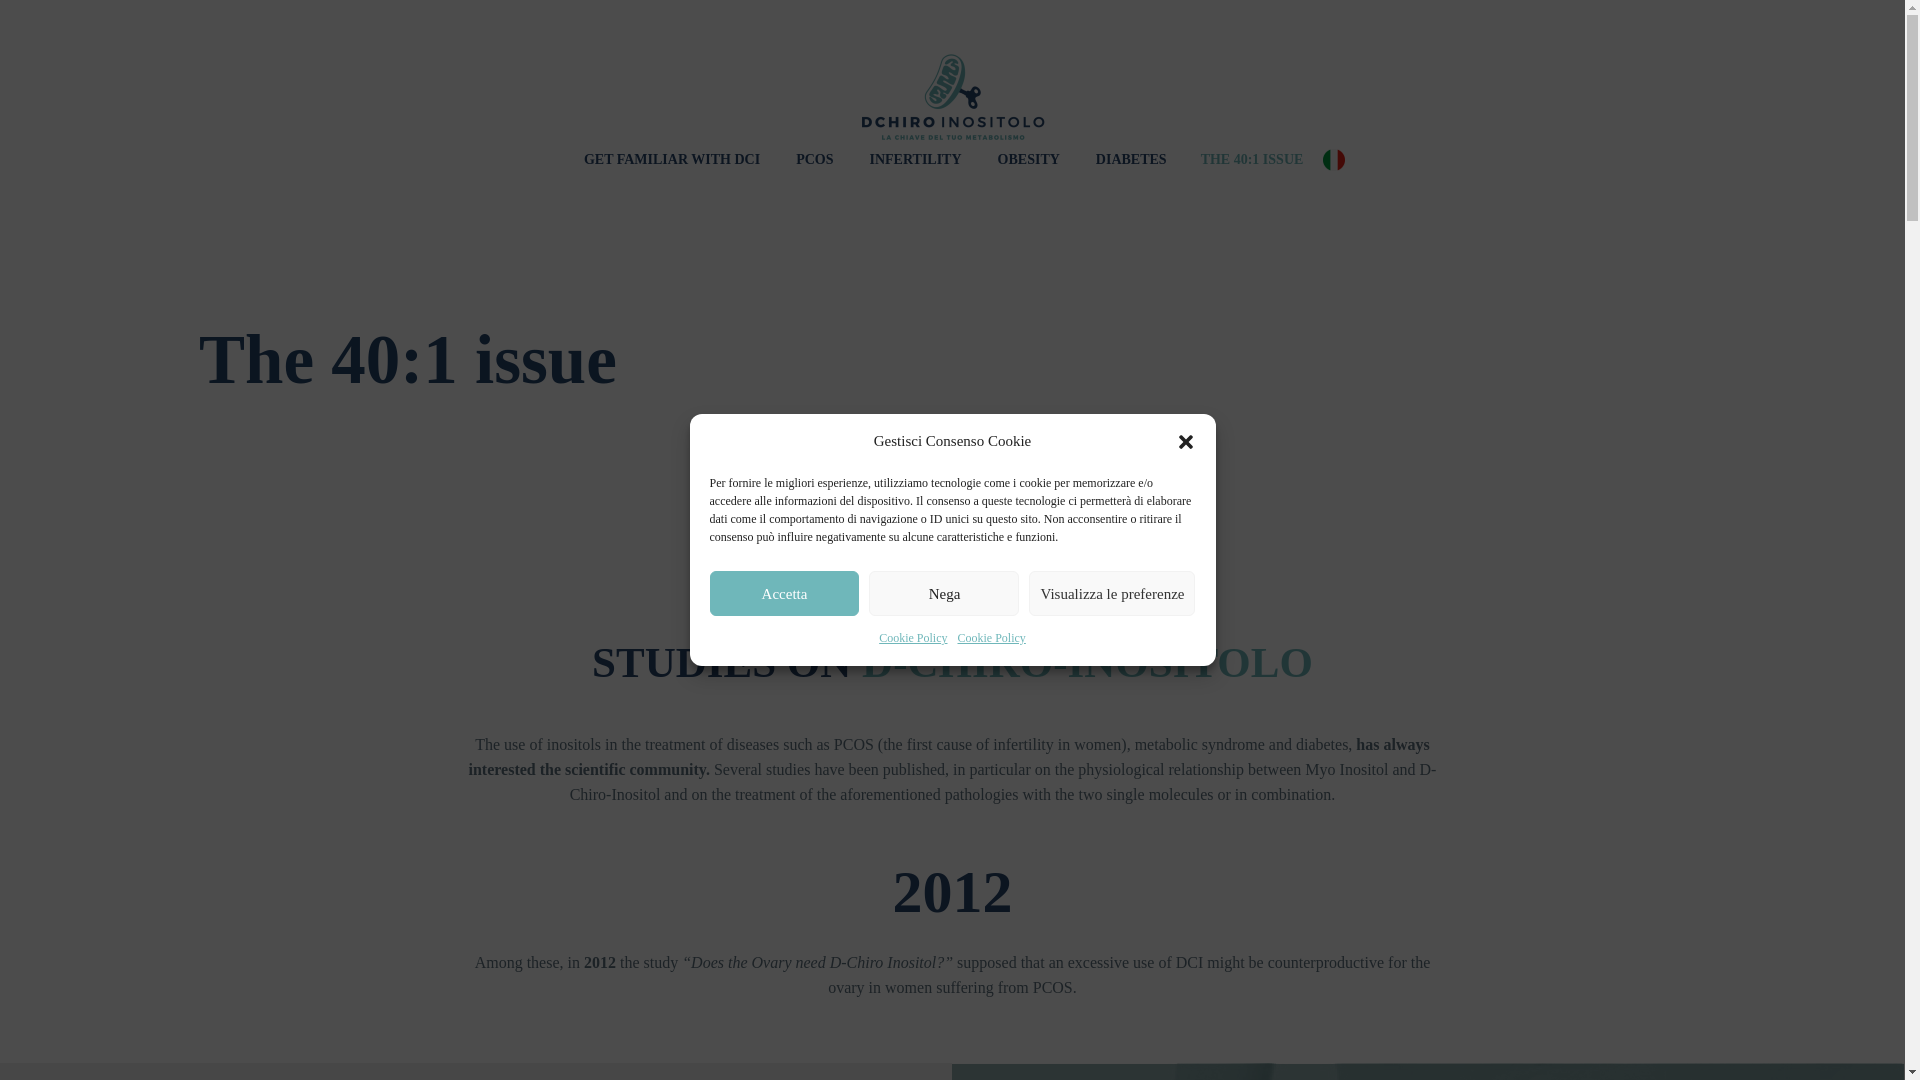 The image size is (1920, 1080). What do you see at coordinates (672, 158) in the screenshot?
I see `GET FAMILIAR WITH DCI` at bounding box center [672, 158].